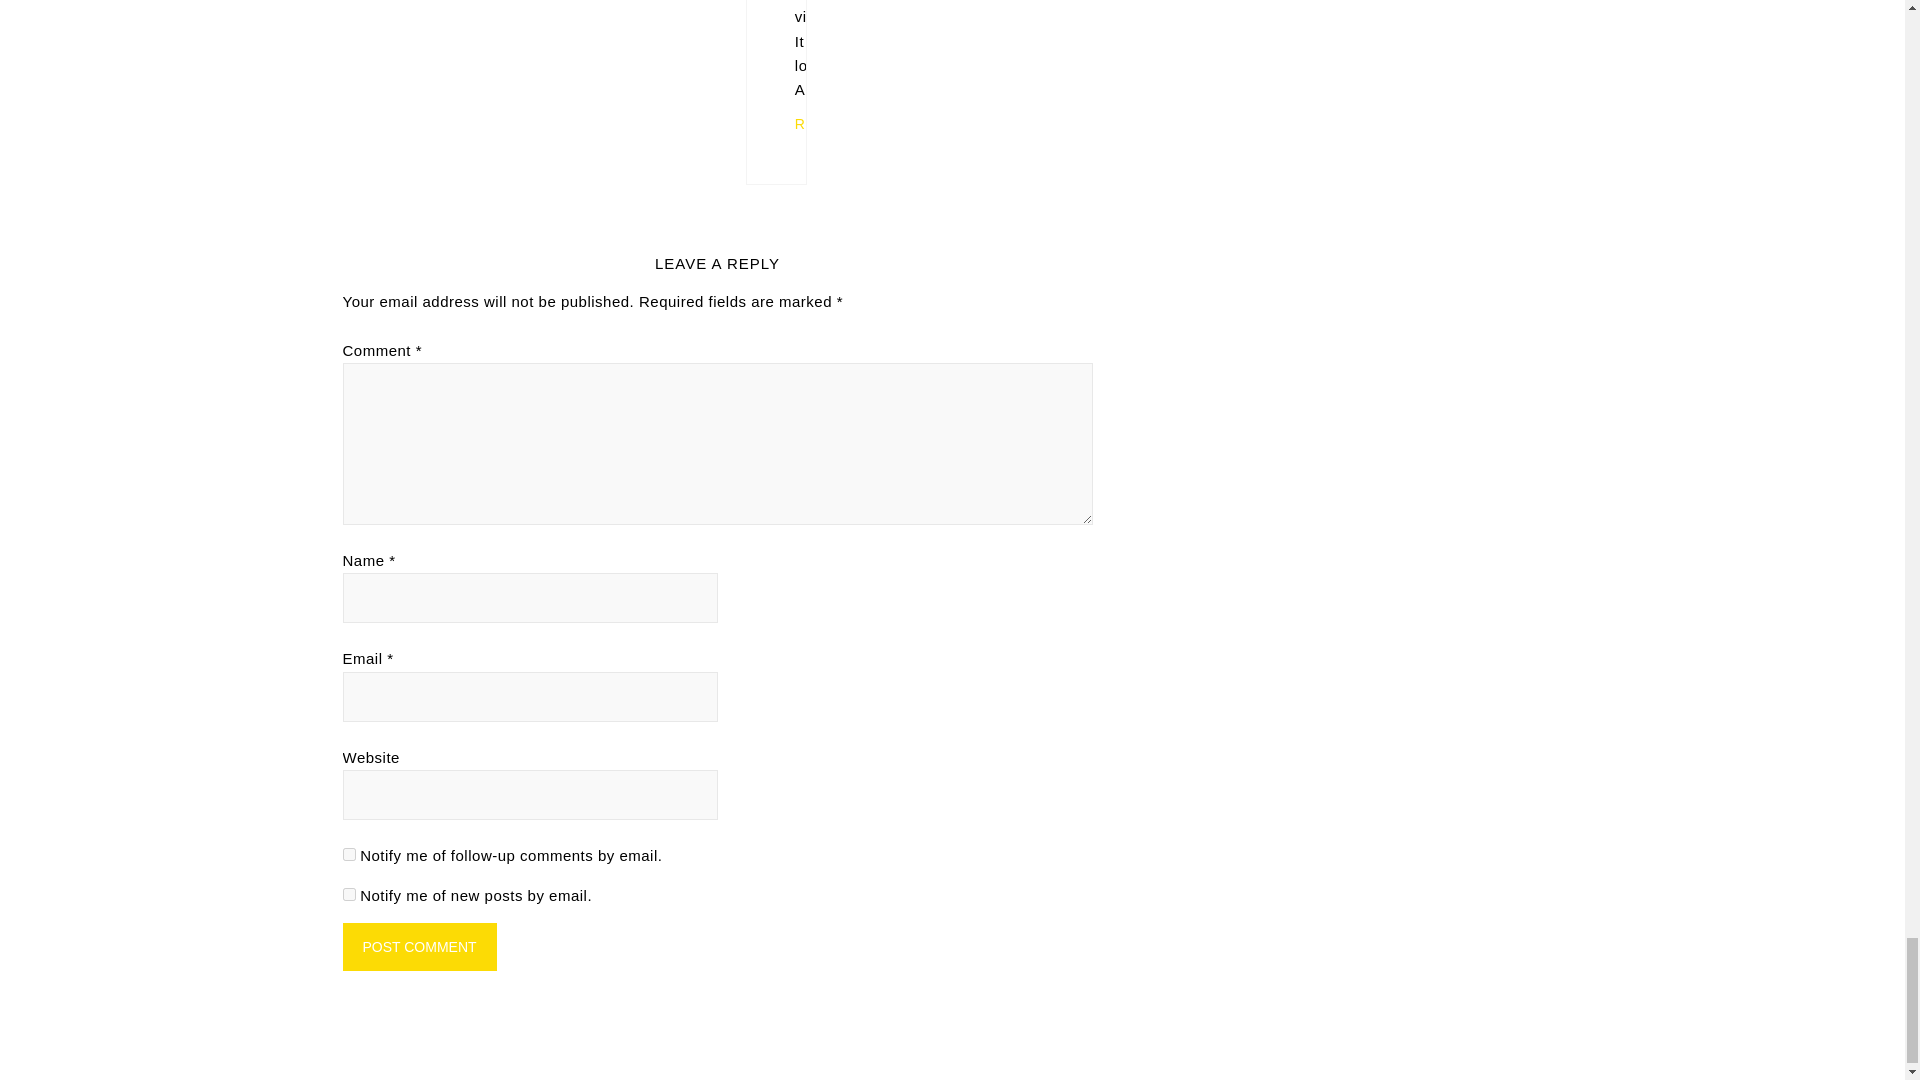 Image resolution: width=1920 pixels, height=1080 pixels. I want to click on subscribe, so click(348, 894).